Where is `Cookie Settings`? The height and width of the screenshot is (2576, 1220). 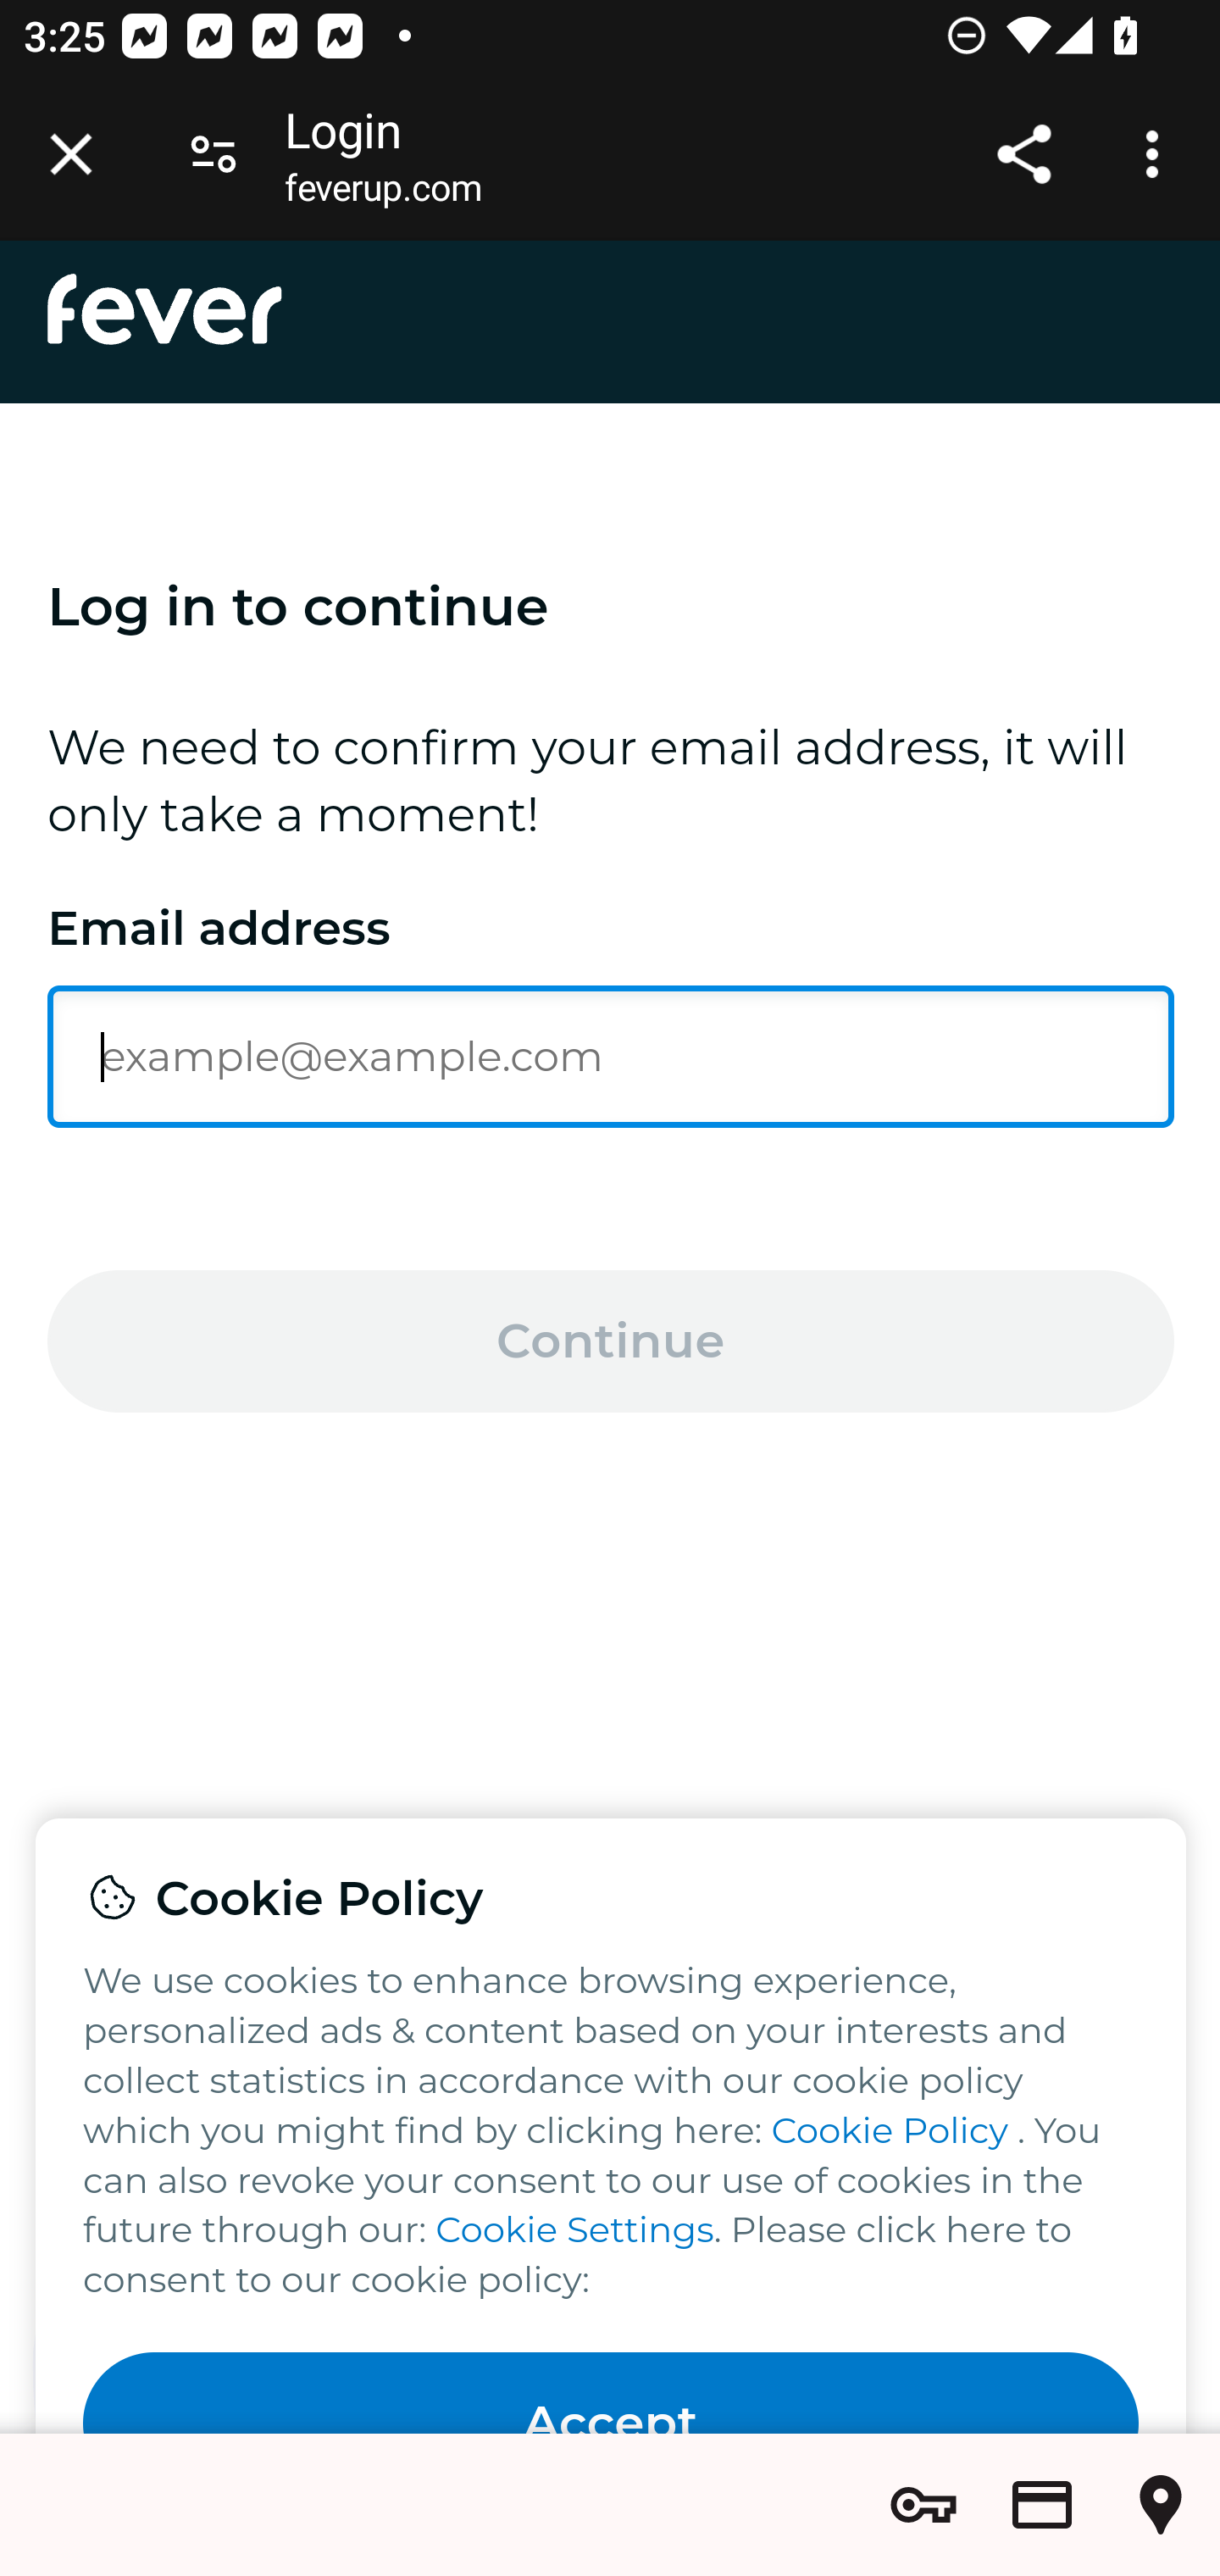
Cookie Settings is located at coordinates (573, 2230).